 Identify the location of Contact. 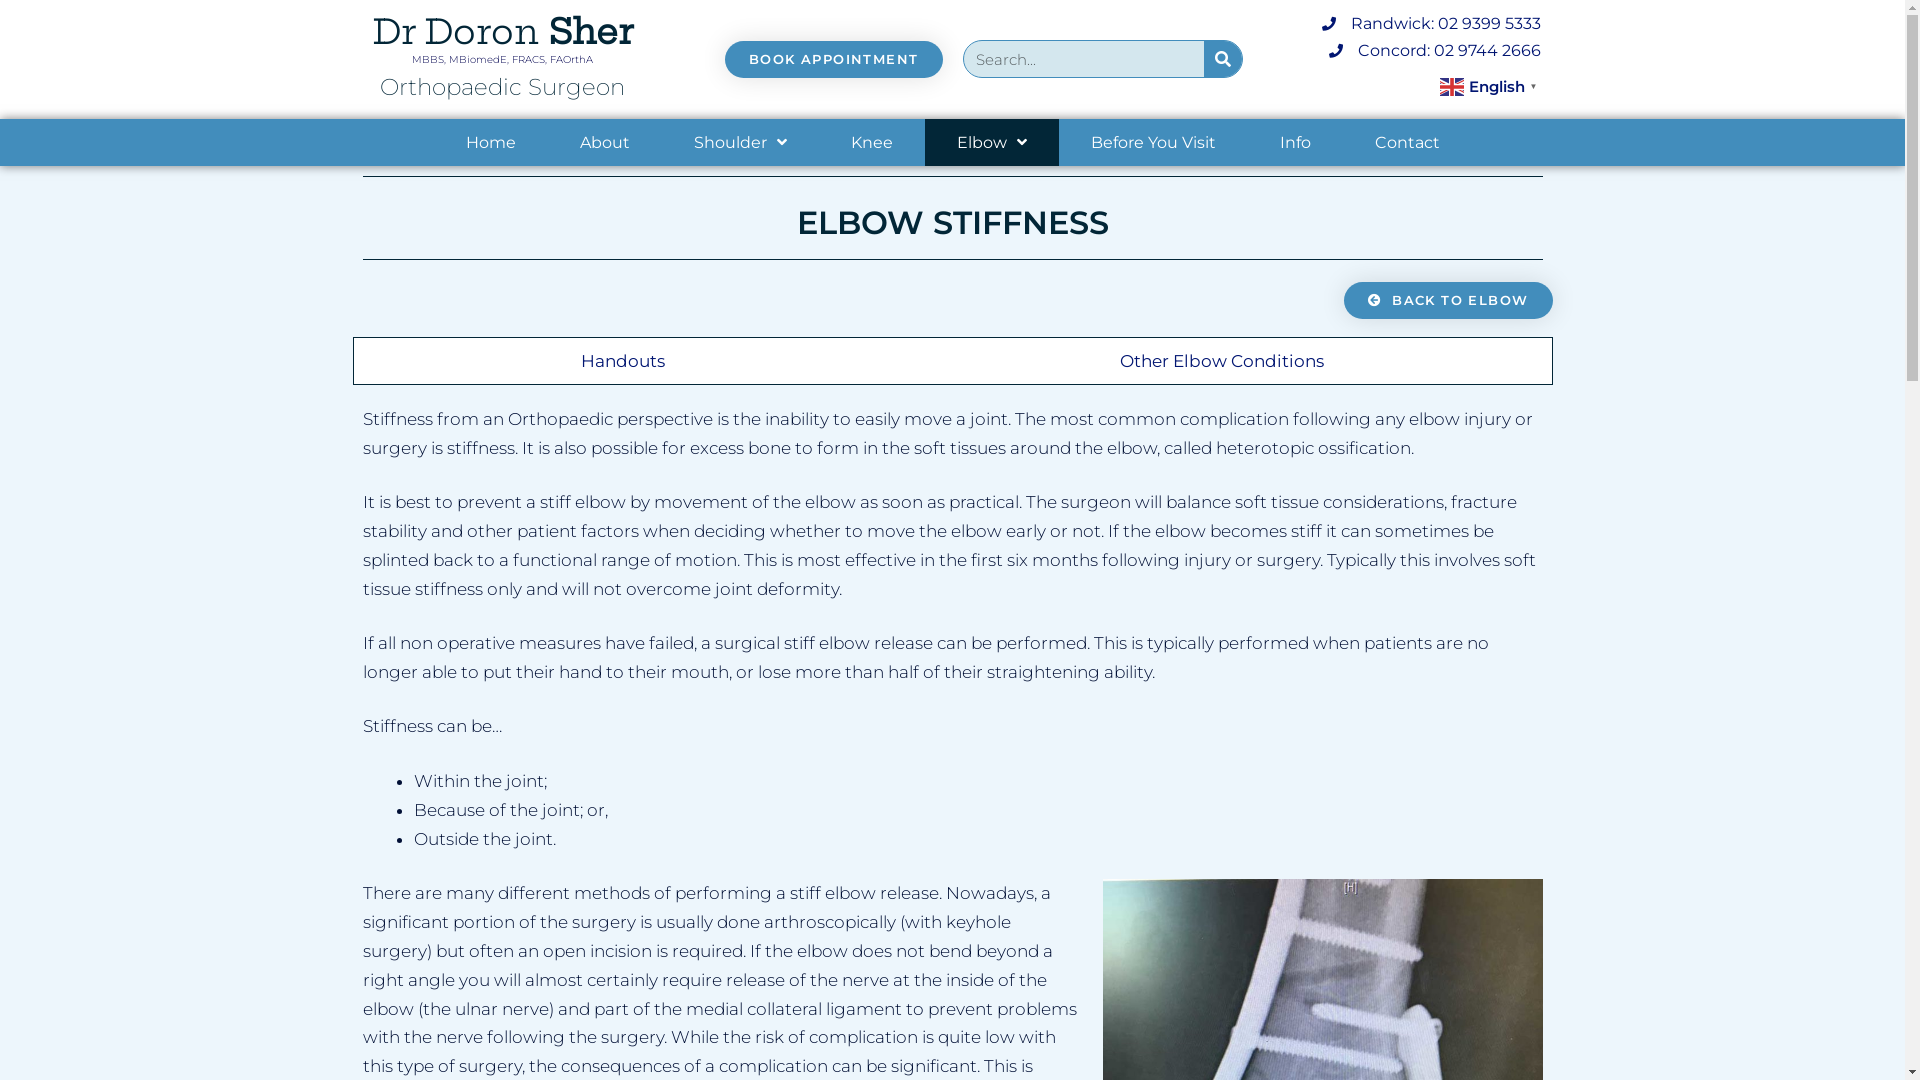
(1406, 142).